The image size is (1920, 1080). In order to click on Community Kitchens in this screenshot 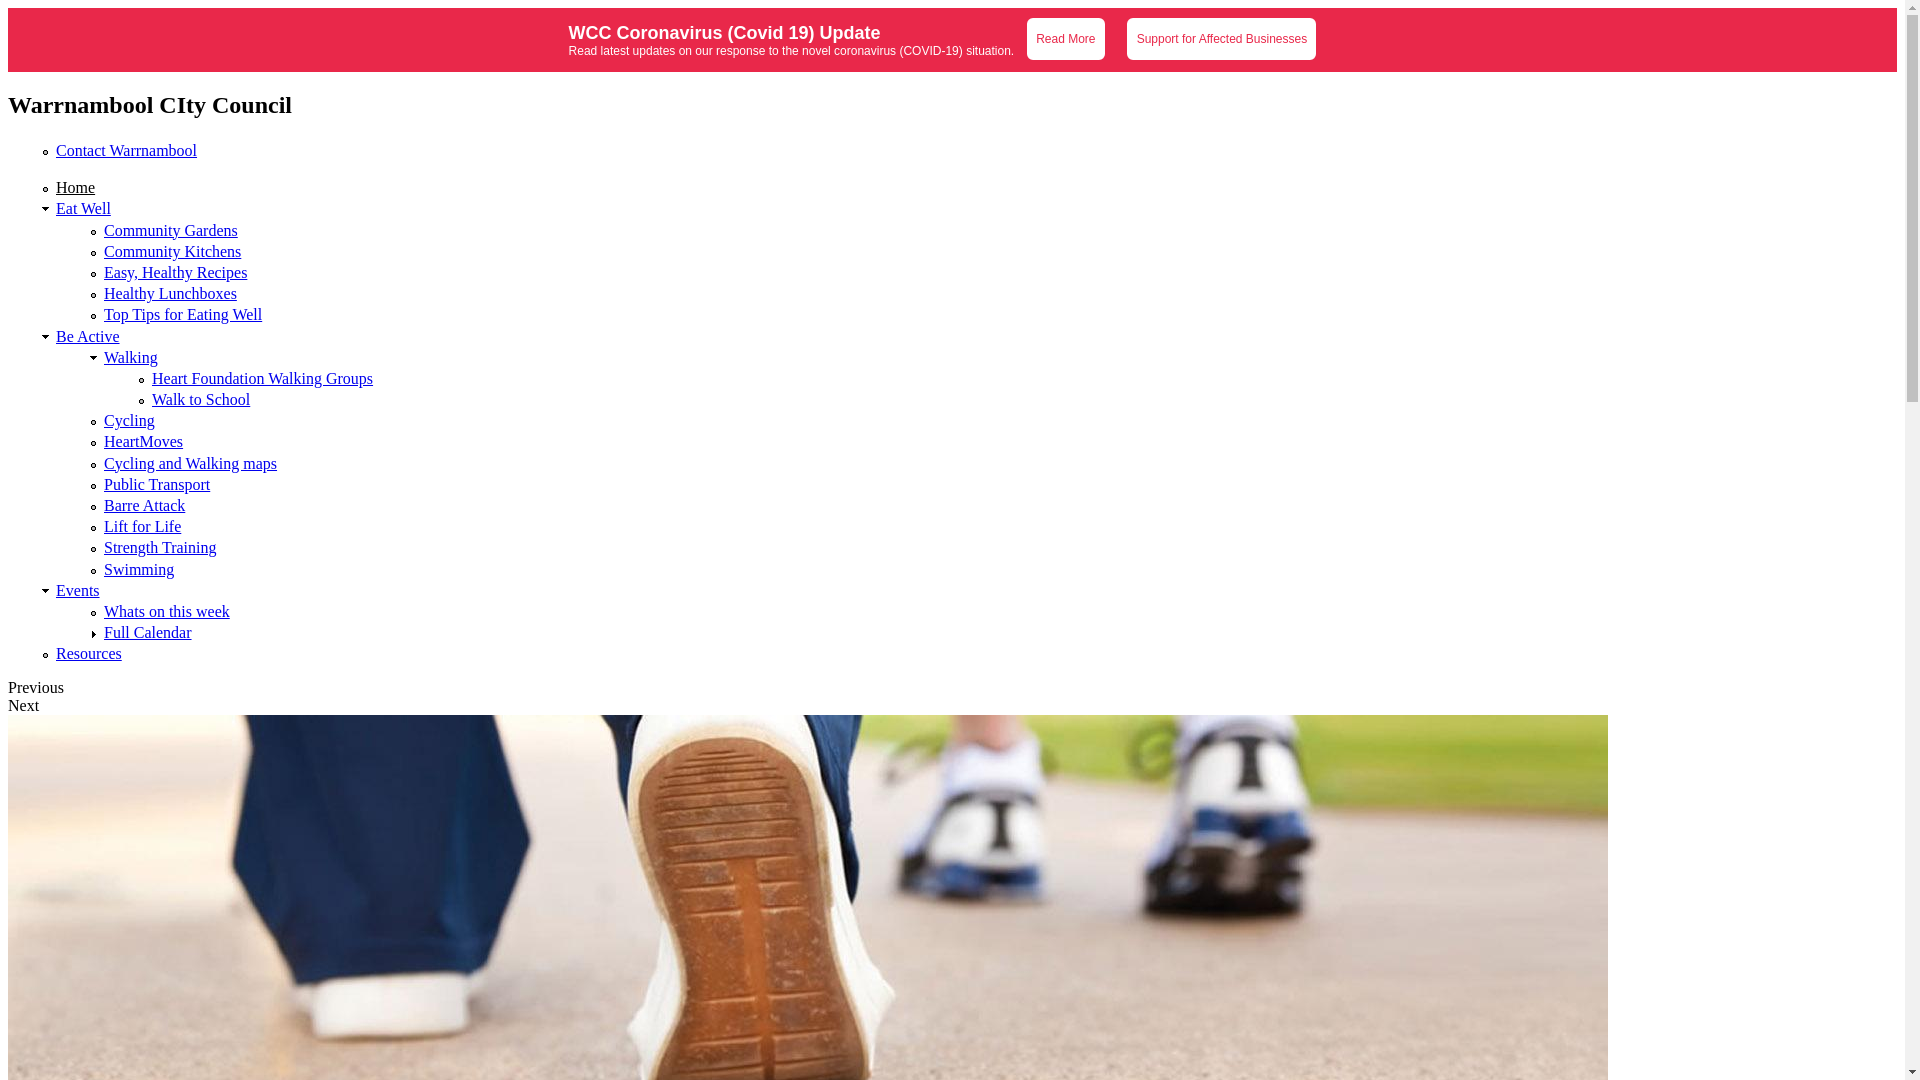, I will do `click(172, 252)`.